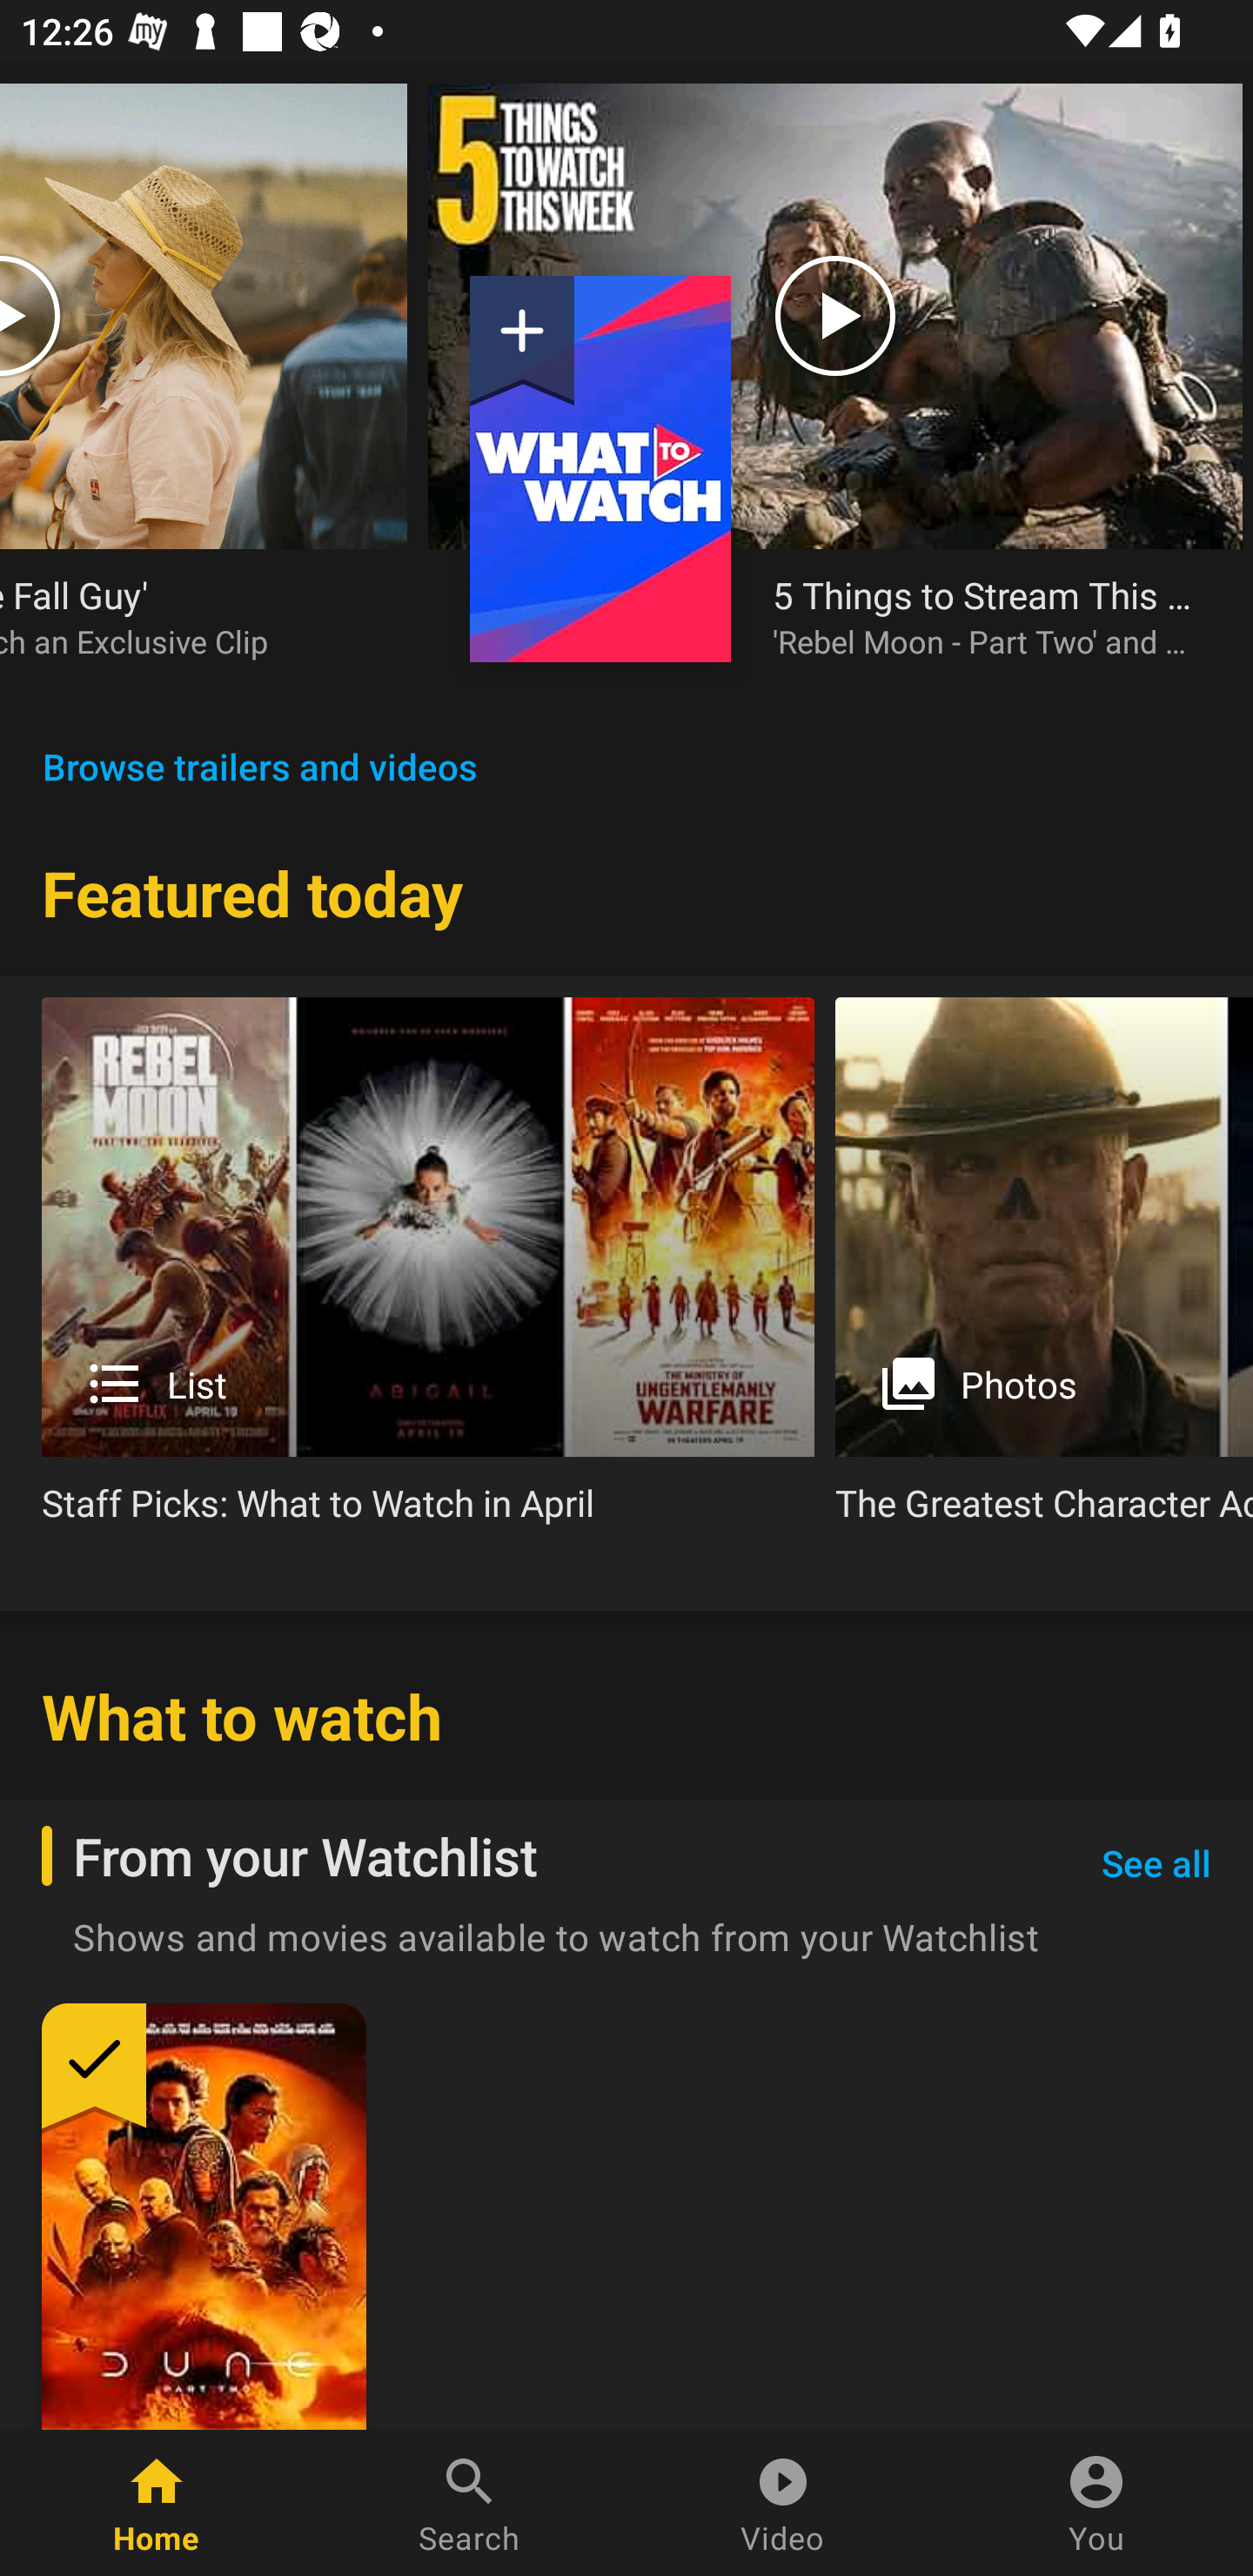  What do you see at coordinates (428, 1272) in the screenshot?
I see `List Staff Picks: What to Watch in April` at bounding box center [428, 1272].